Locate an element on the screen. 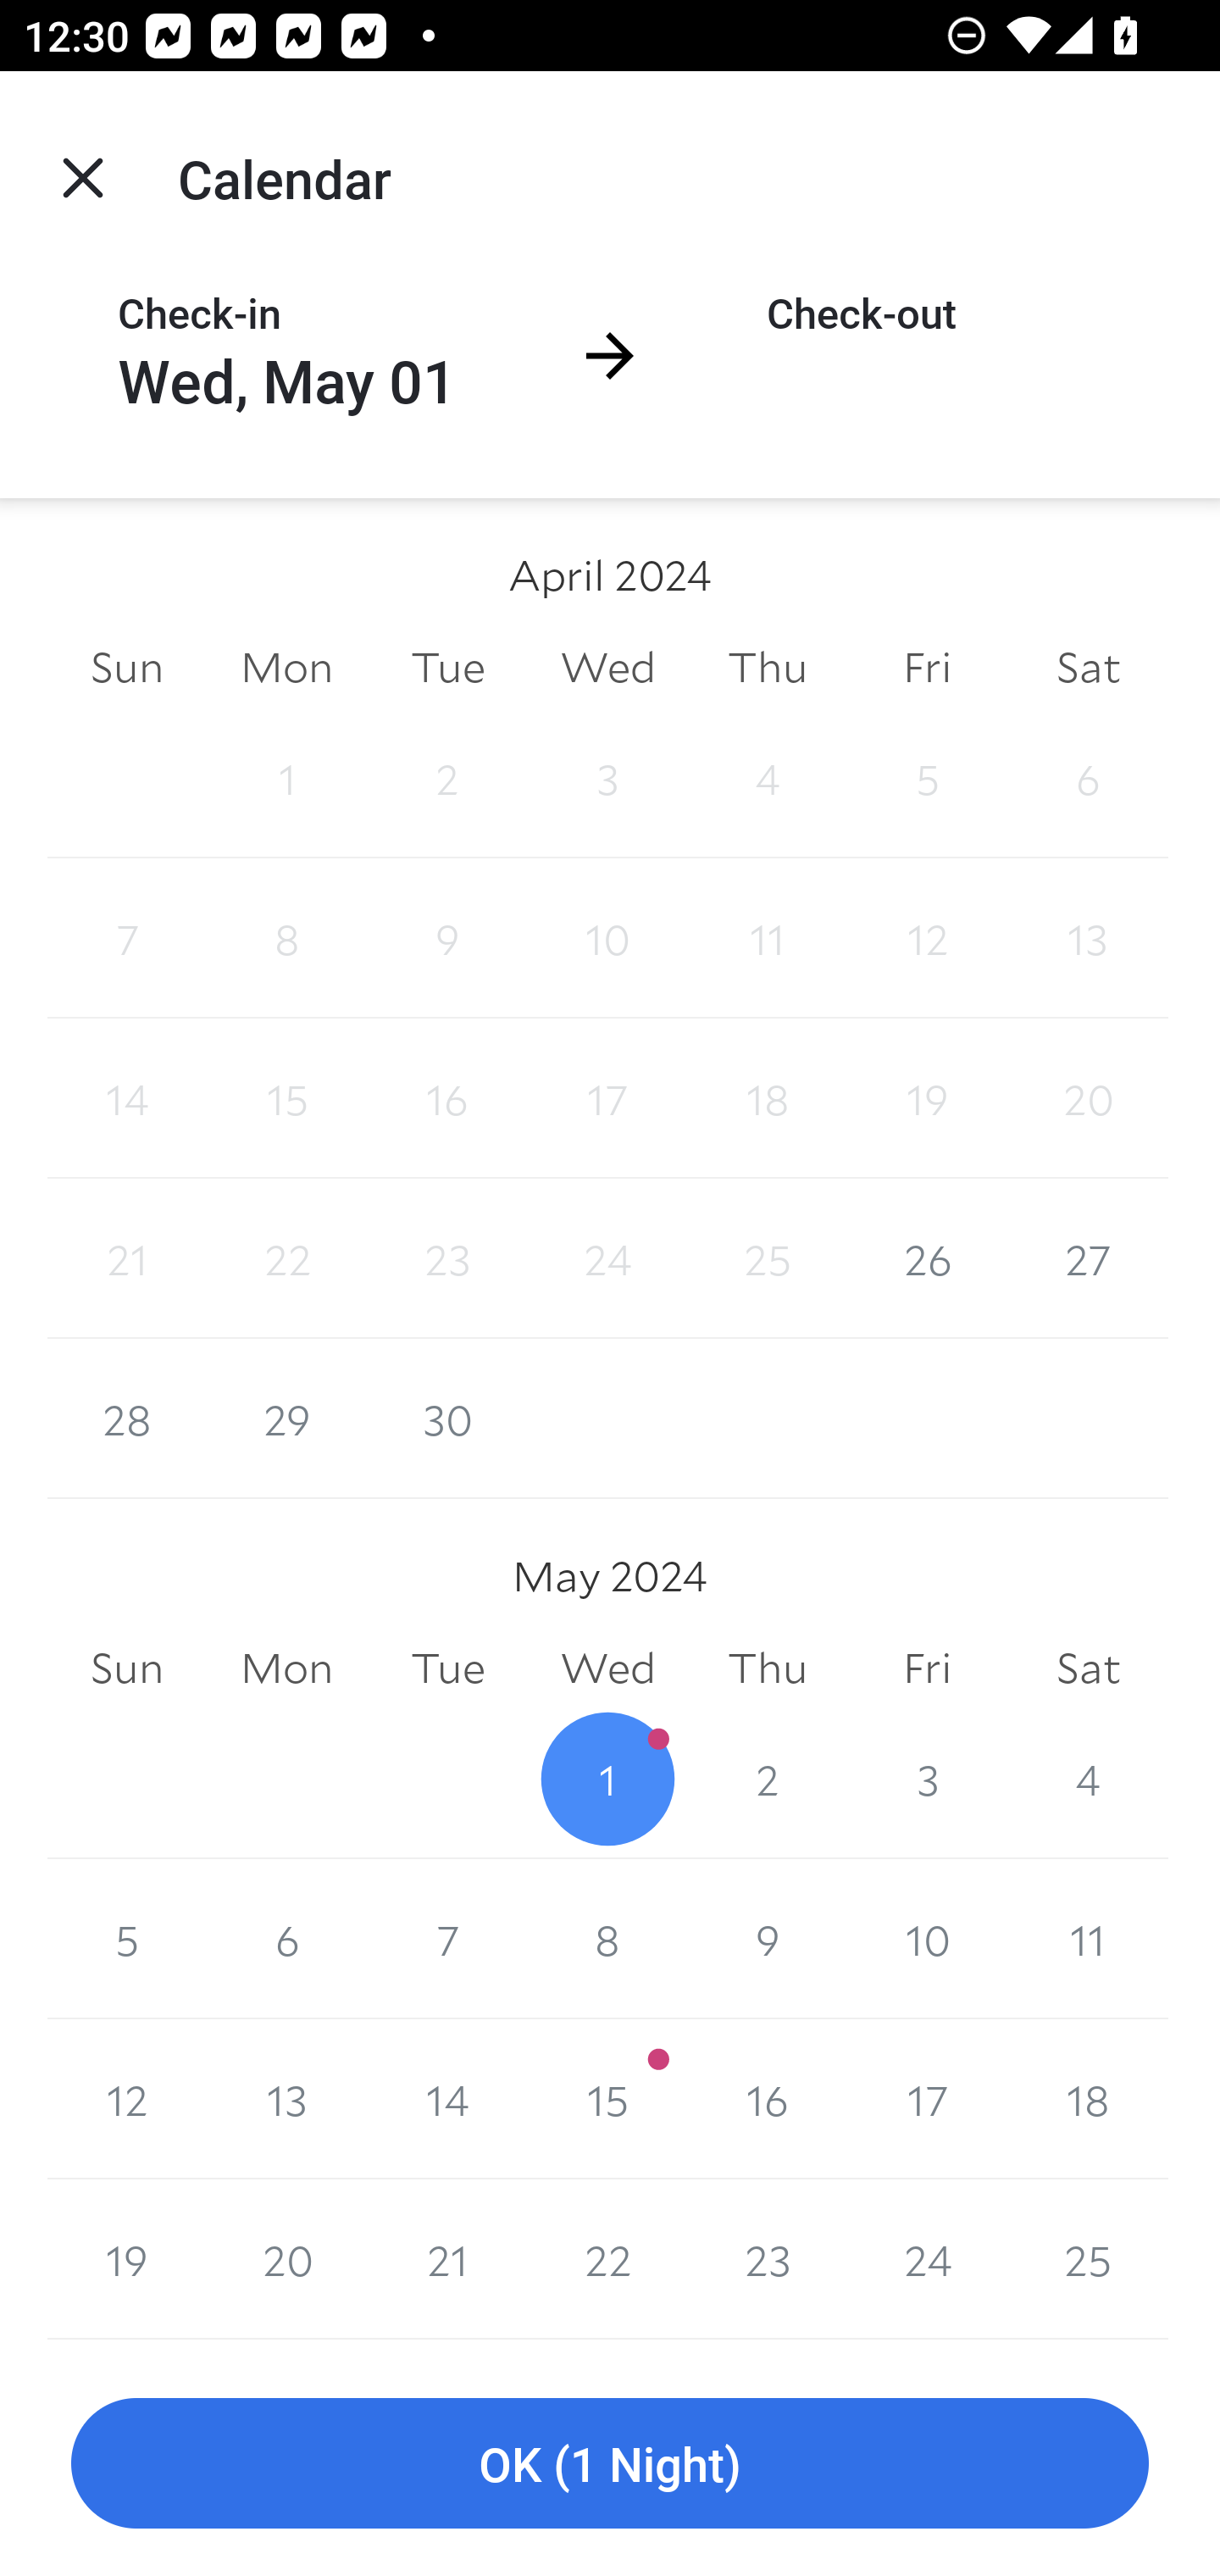 The width and height of the screenshot is (1220, 2576). 23 23 April 2024 is located at coordinates (447, 1259).